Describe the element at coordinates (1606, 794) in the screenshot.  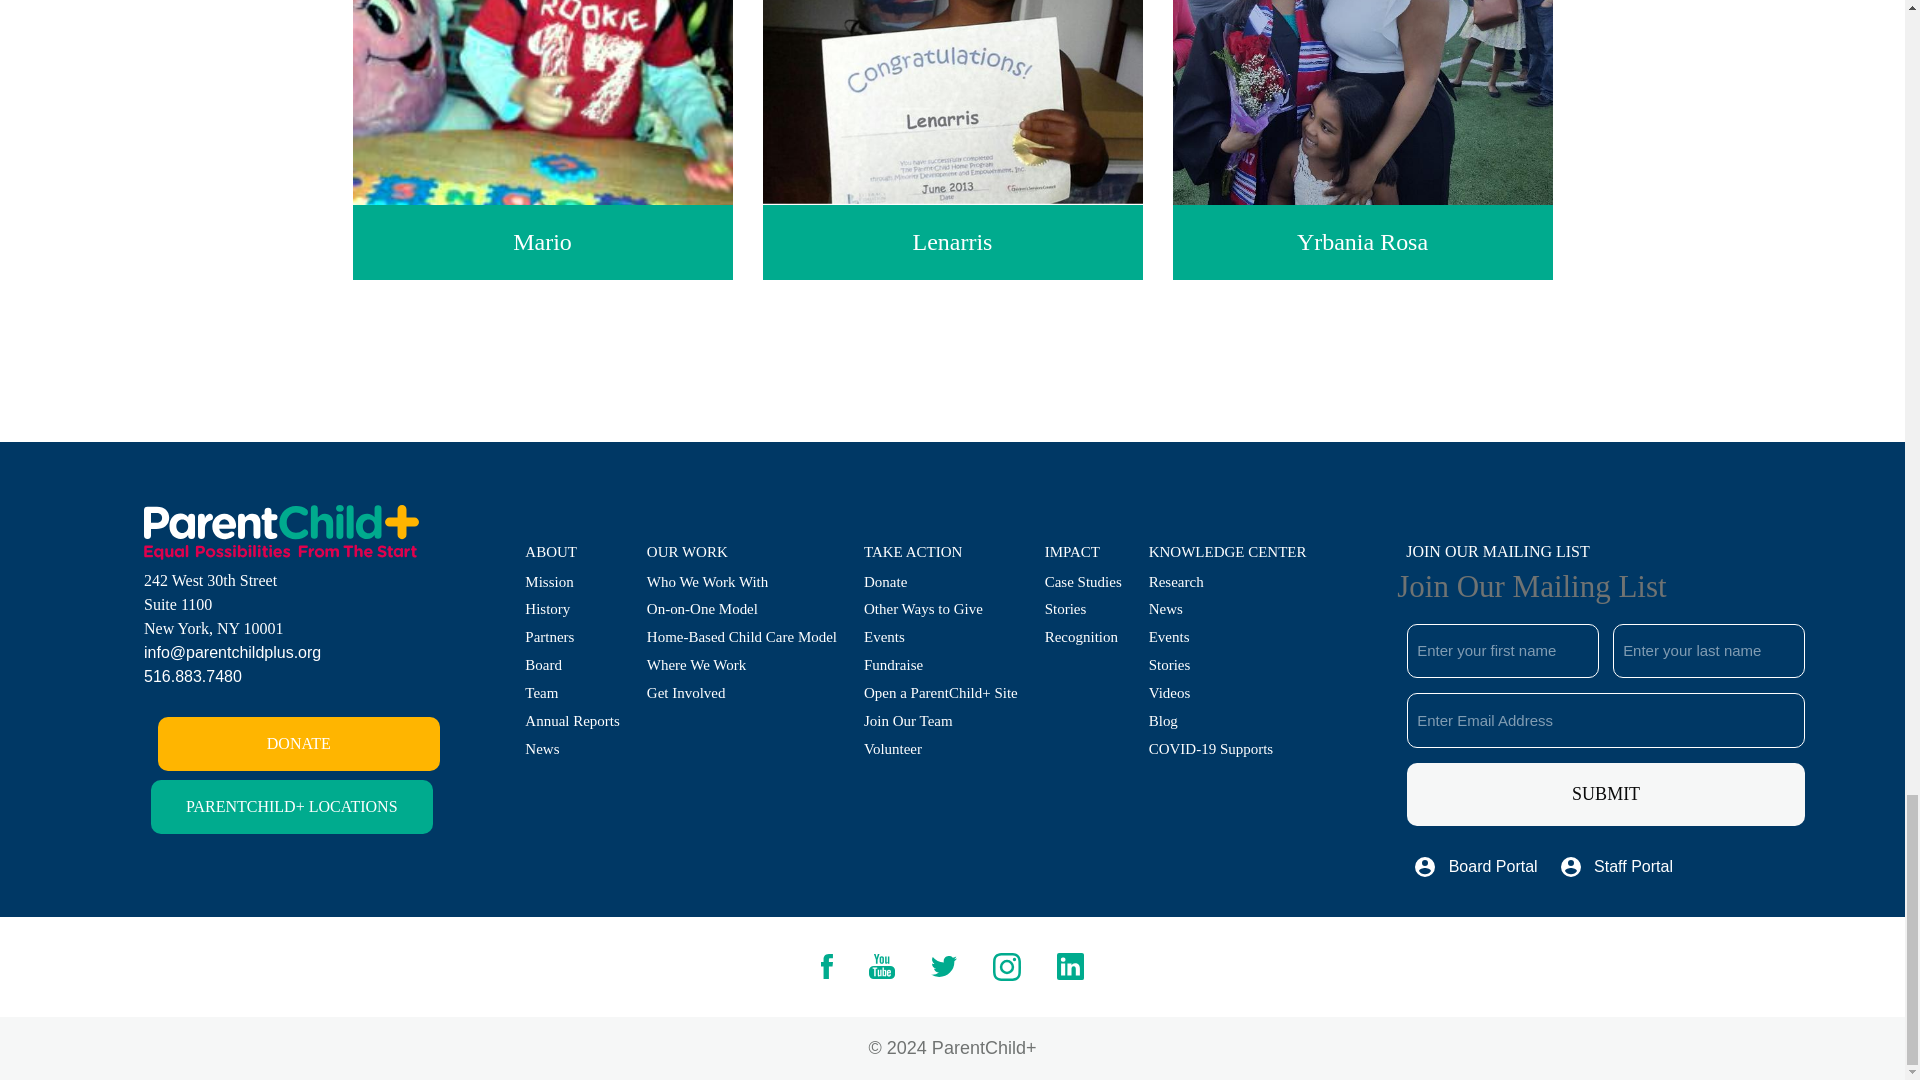
I see `Submit` at that location.